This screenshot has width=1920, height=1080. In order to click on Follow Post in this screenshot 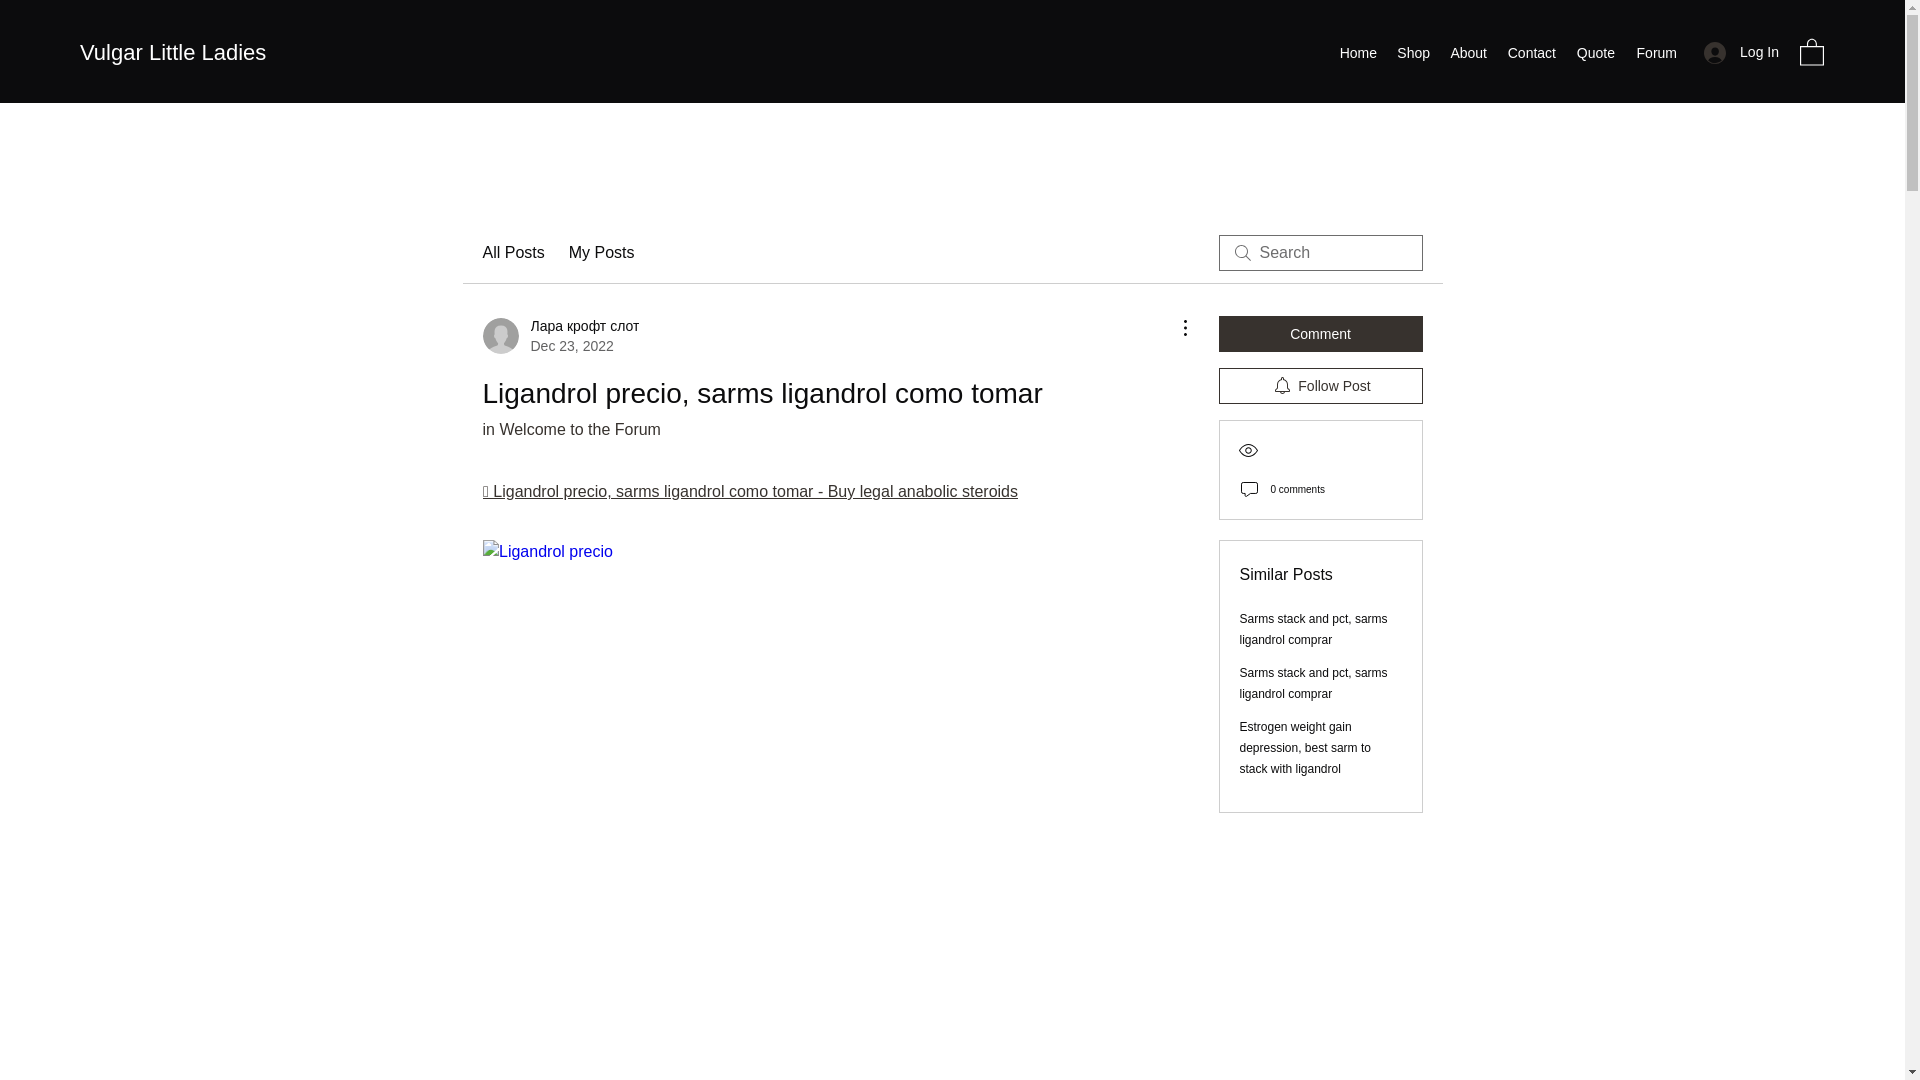, I will do `click(1320, 386)`.